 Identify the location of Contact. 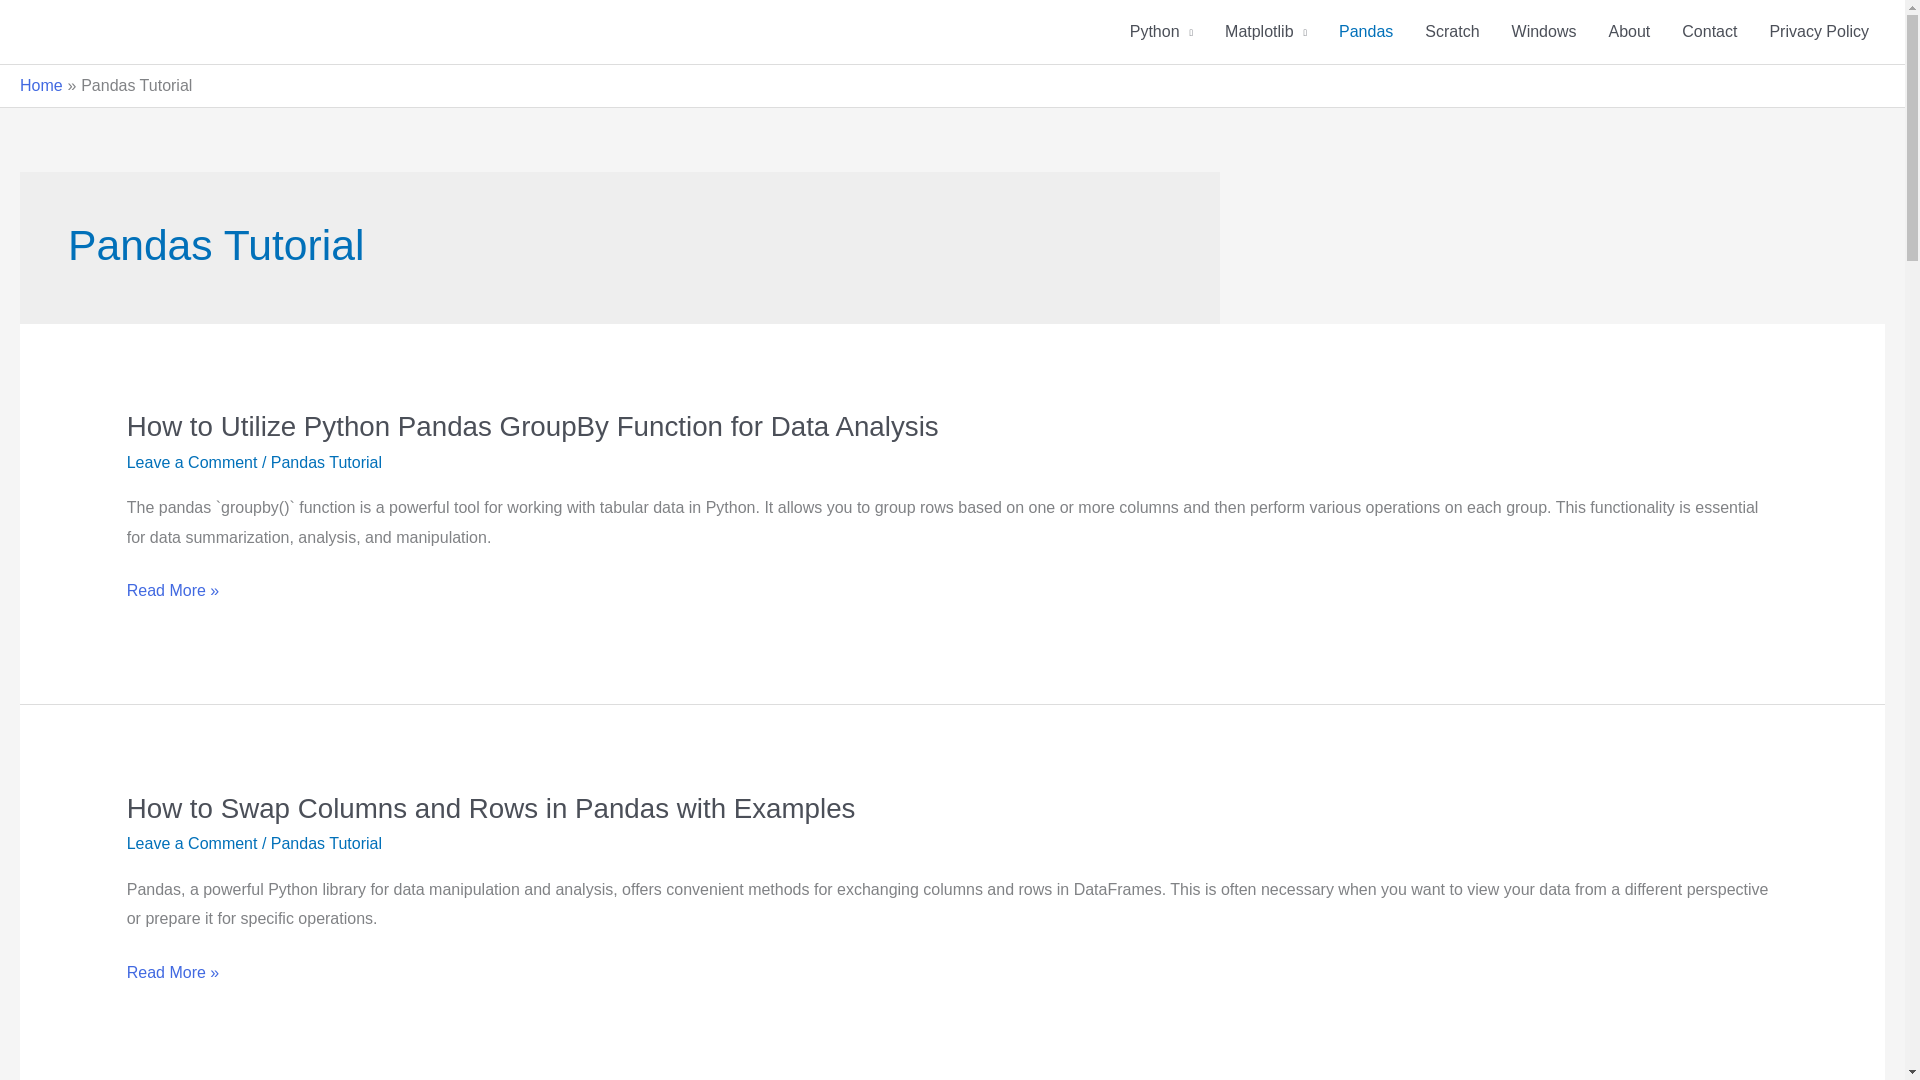
(1709, 32).